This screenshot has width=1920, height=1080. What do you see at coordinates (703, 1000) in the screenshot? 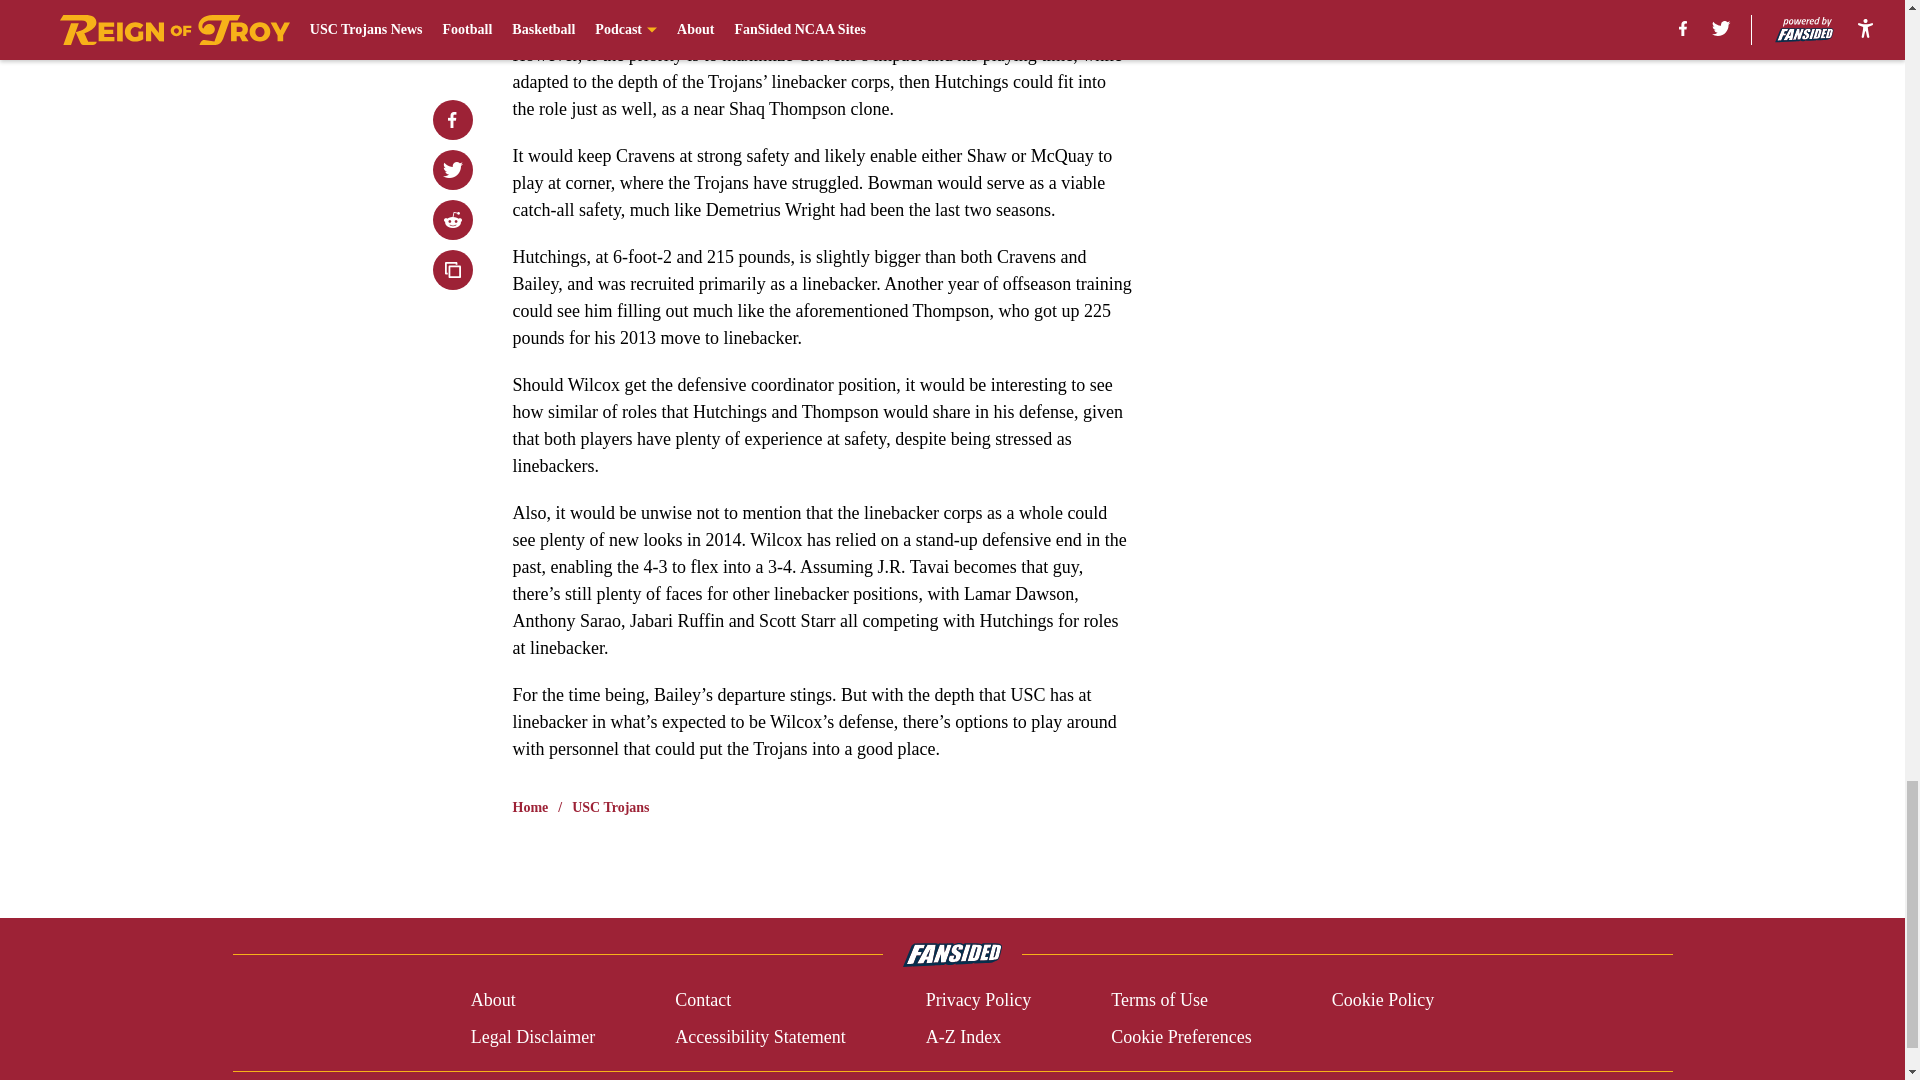
I see `Contact` at bounding box center [703, 1000].